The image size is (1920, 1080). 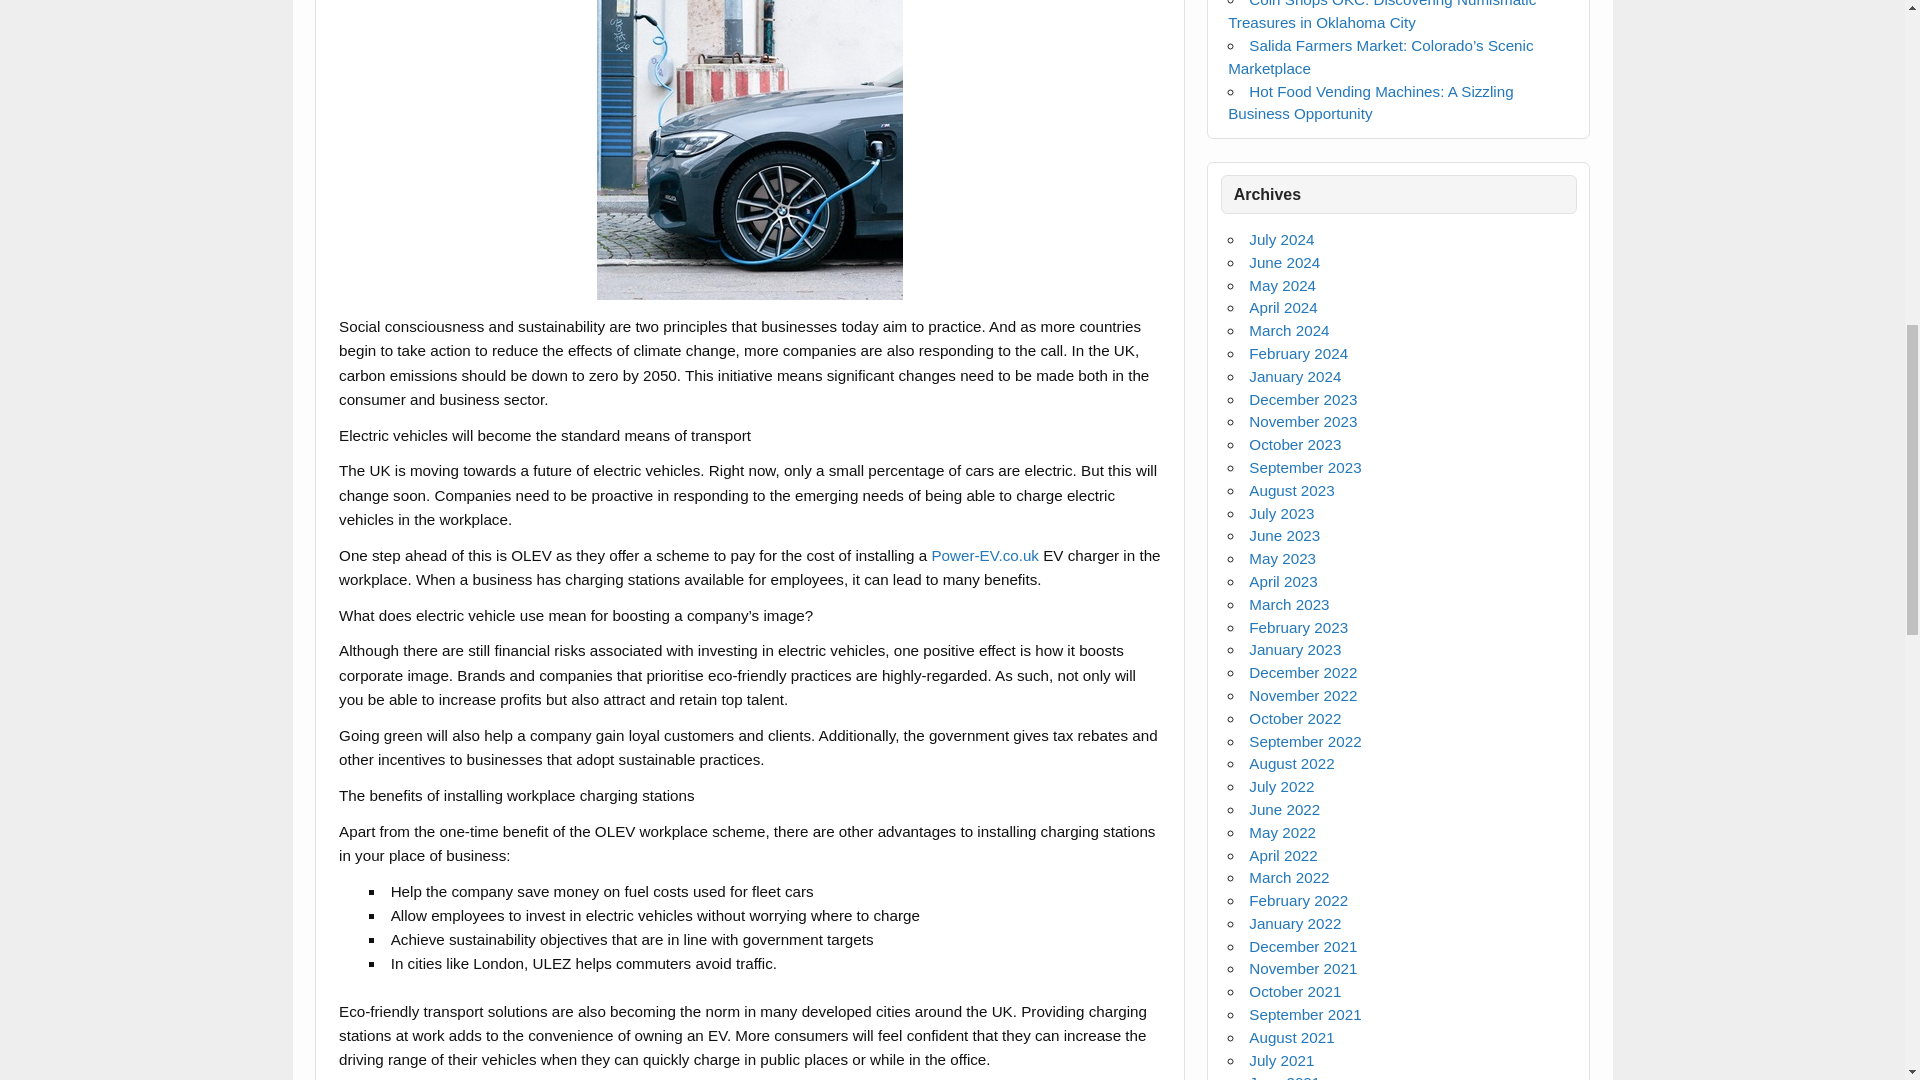 What do you see at coordinates (1305, 468) in the screenshot?
I see `September 2023` at bounding box center [1305, 468].